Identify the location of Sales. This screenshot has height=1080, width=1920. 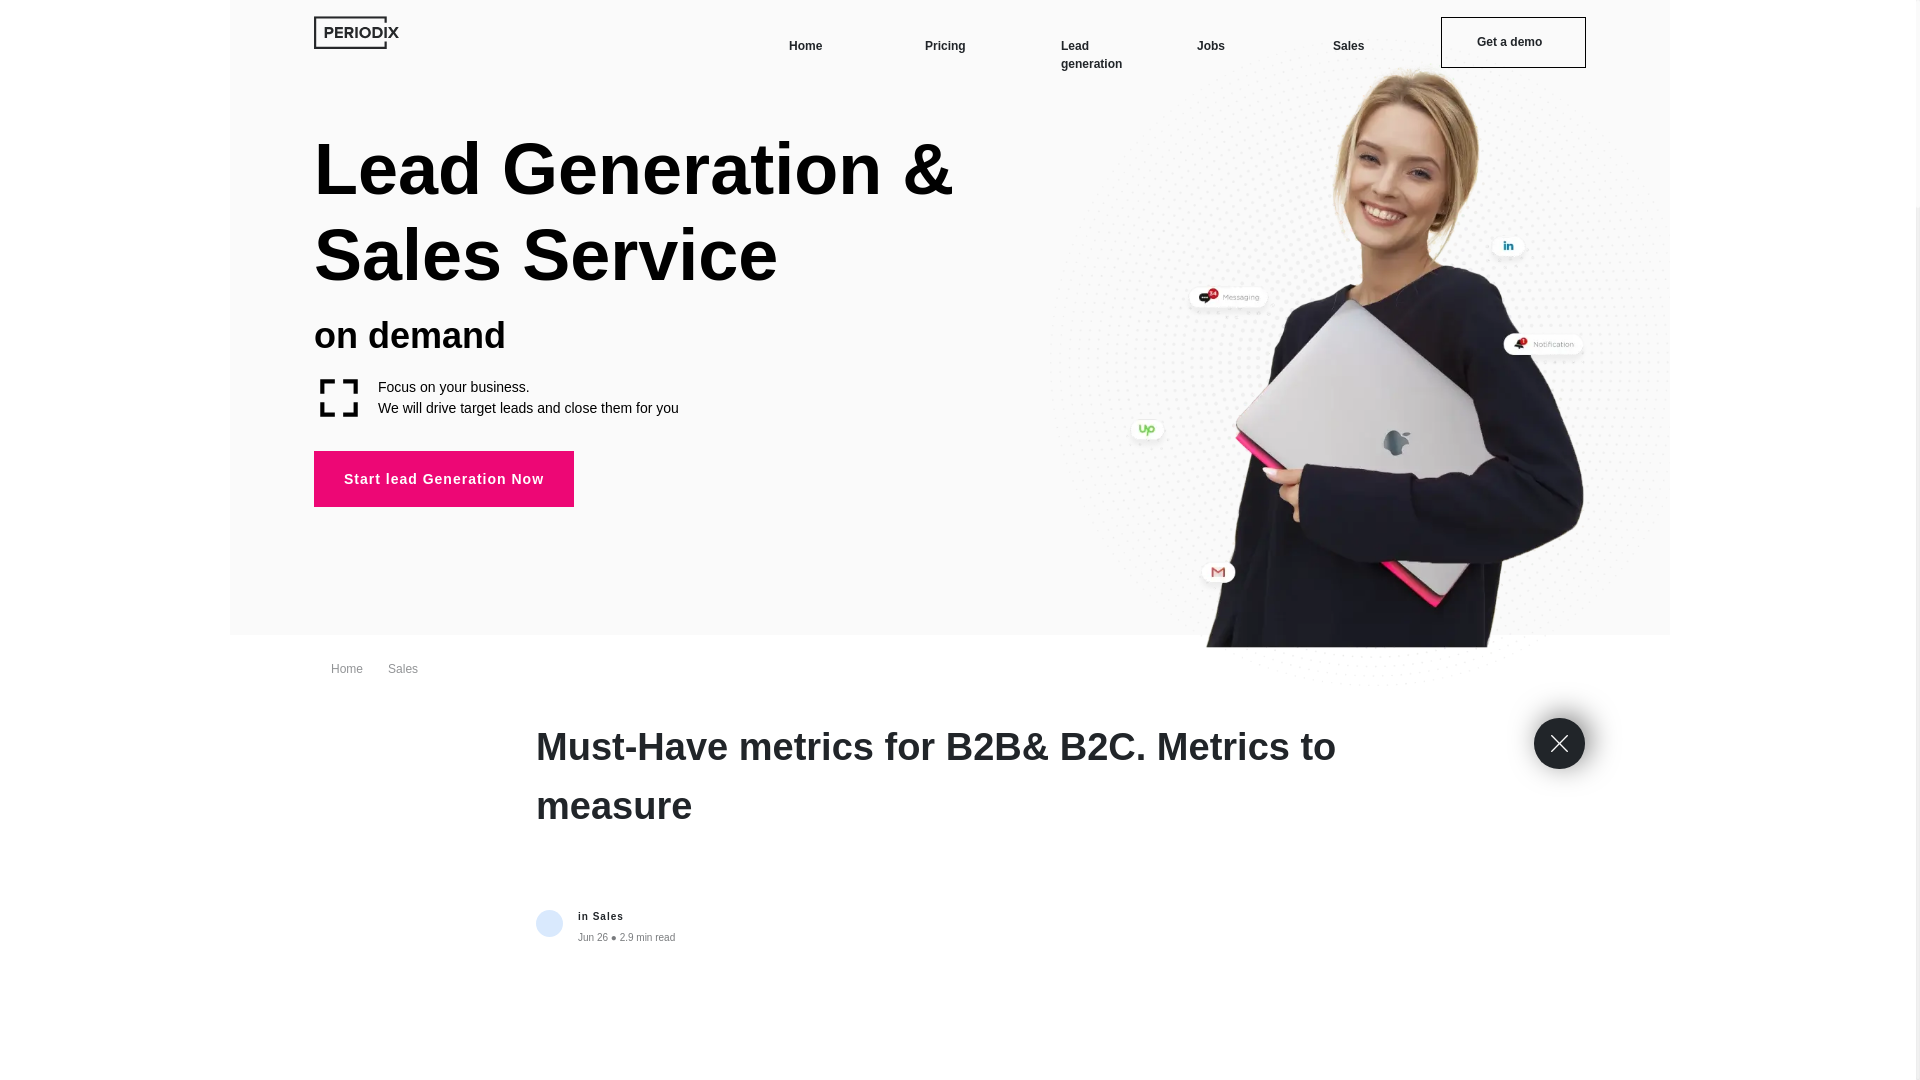
(402, 668).